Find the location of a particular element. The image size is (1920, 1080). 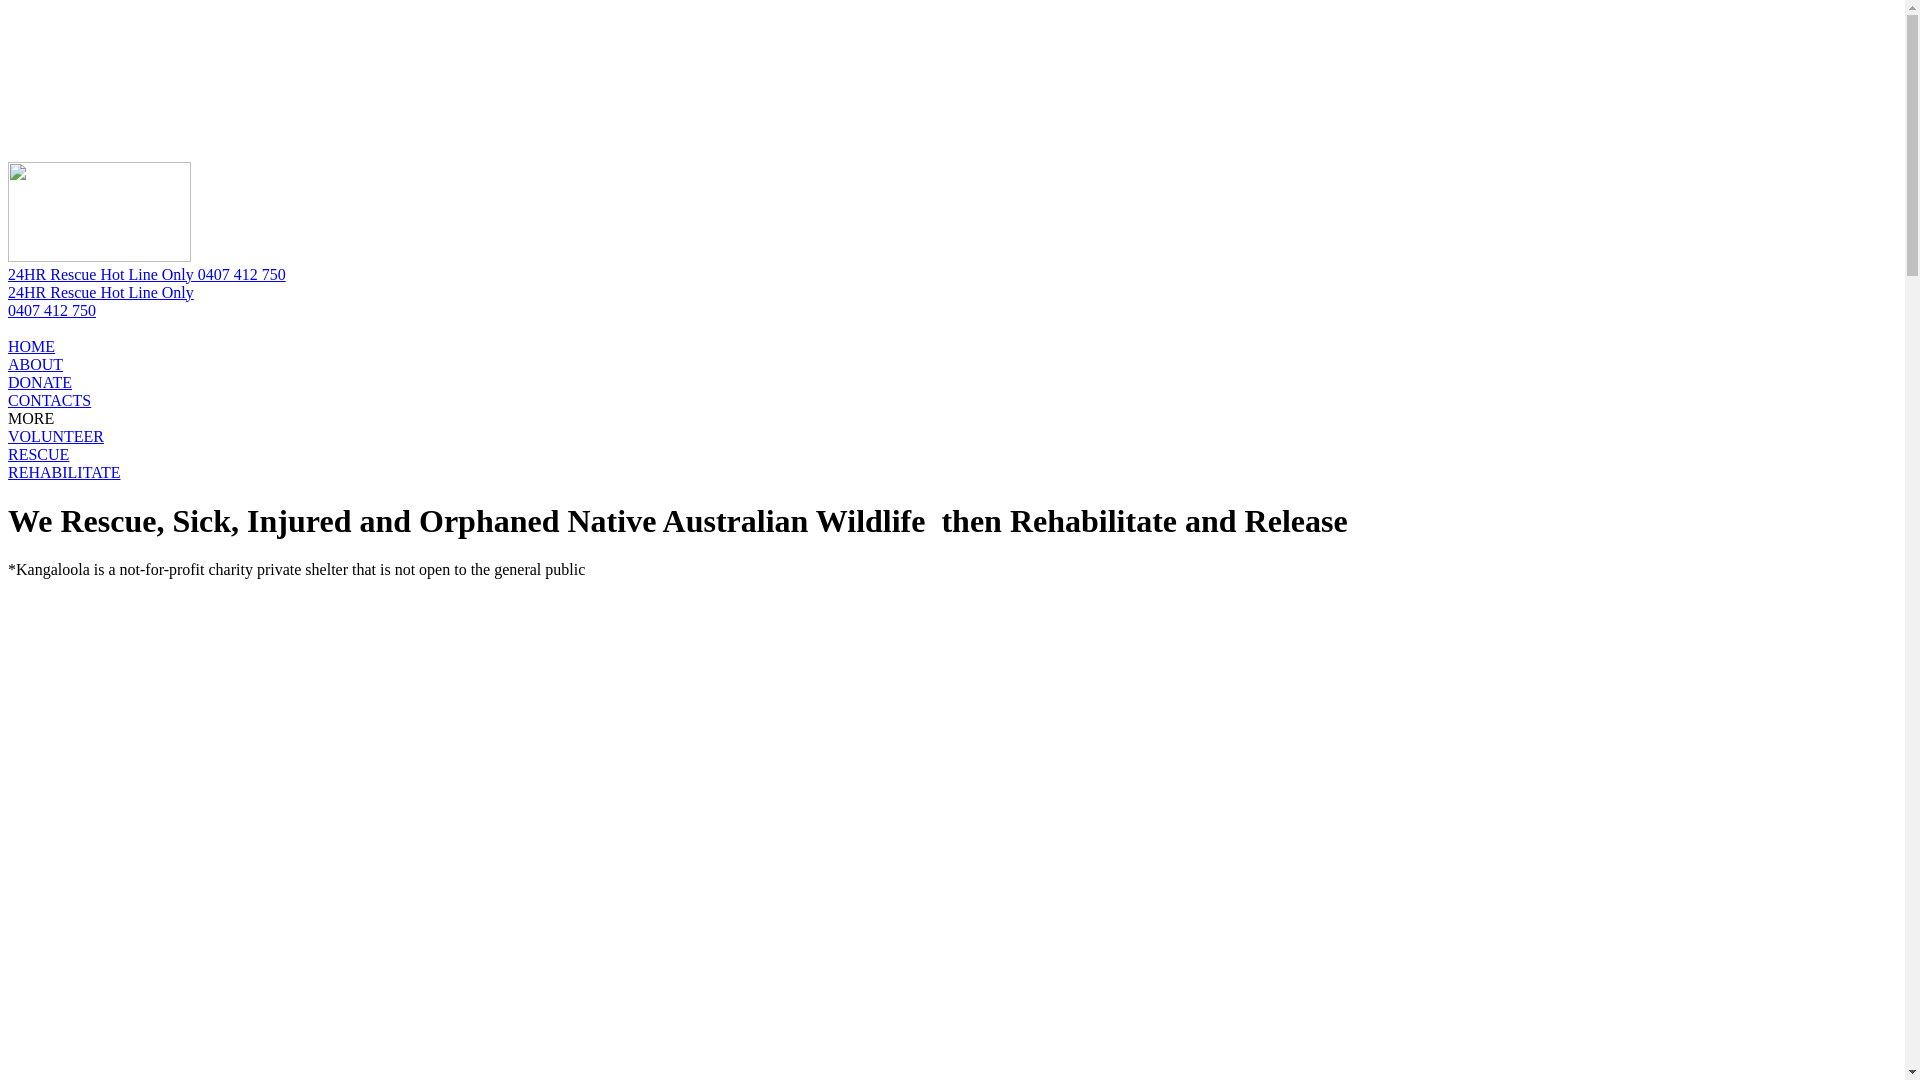

Submit is located at coordinates (214, 116).